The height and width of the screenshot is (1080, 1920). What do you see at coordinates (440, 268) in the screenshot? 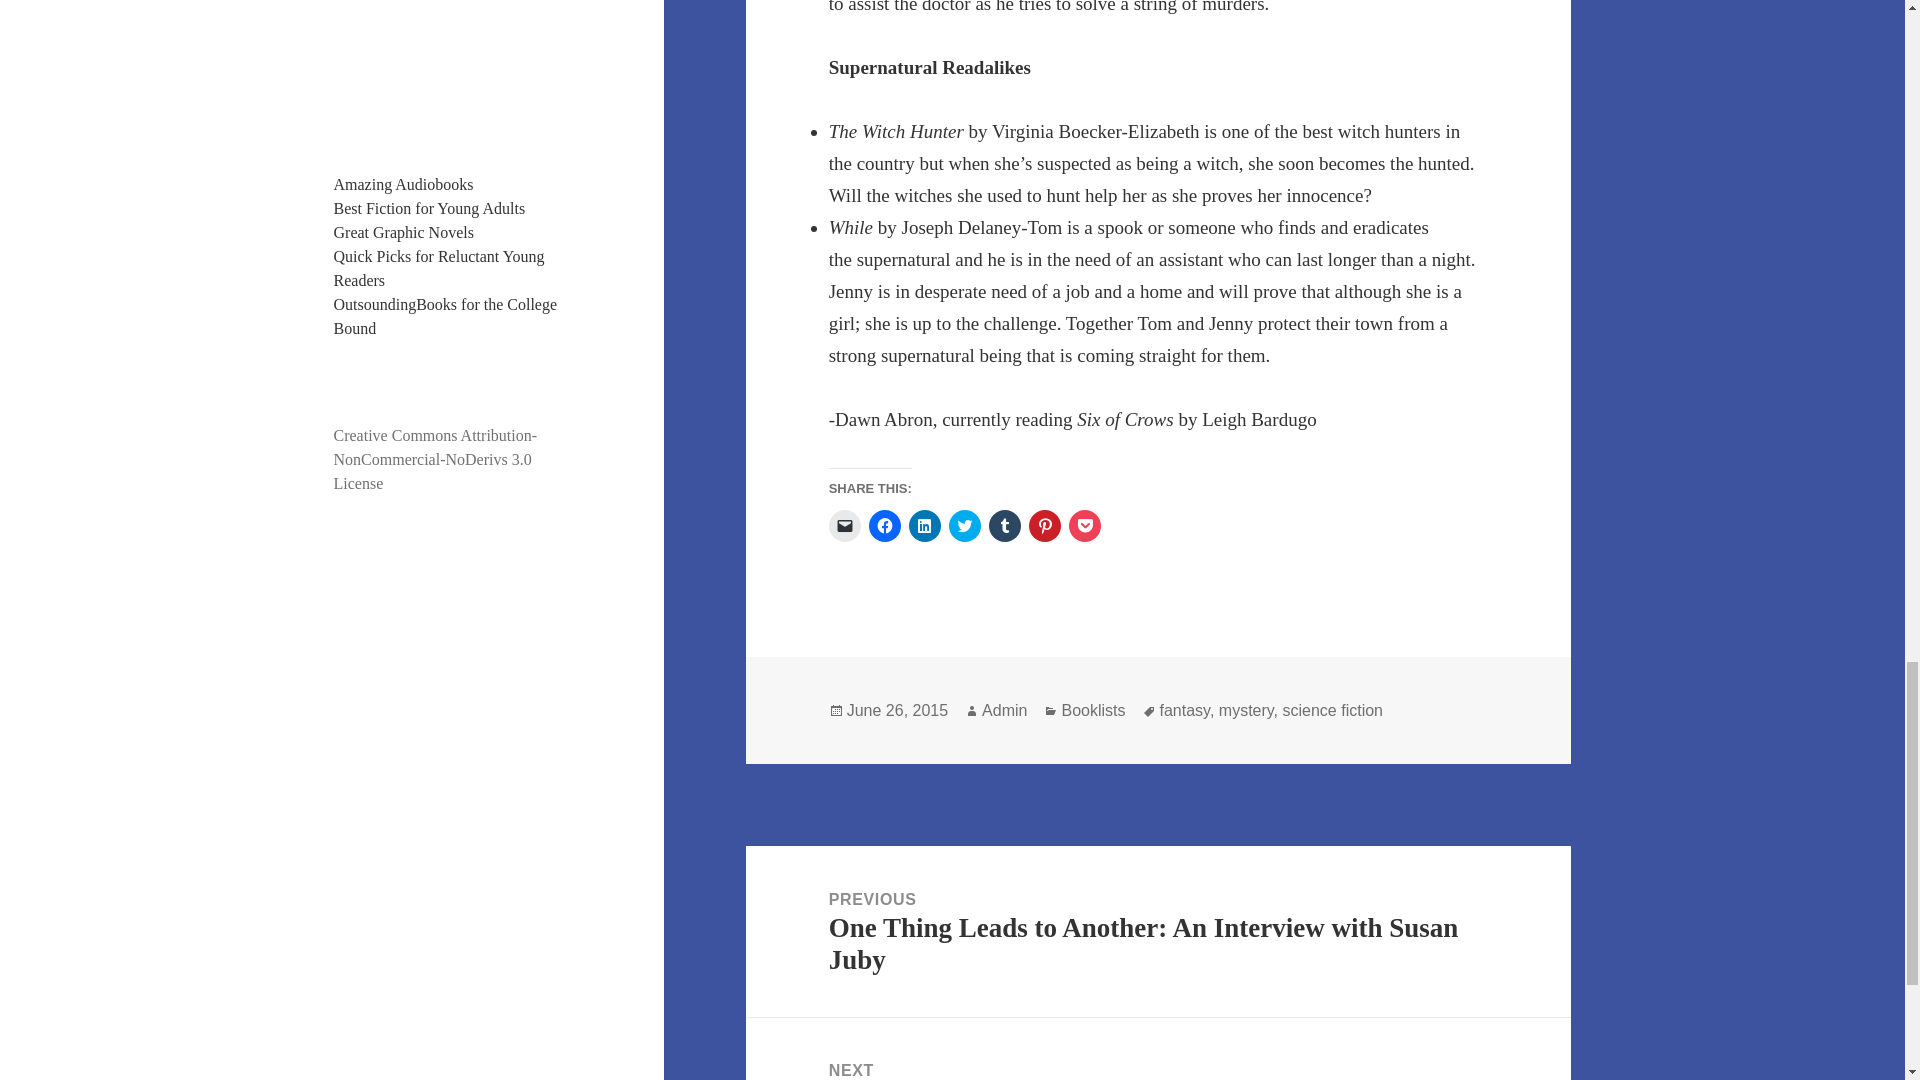
I see `Quick Picks for Reluctant Young Readers` at bounding box center [440, 268].